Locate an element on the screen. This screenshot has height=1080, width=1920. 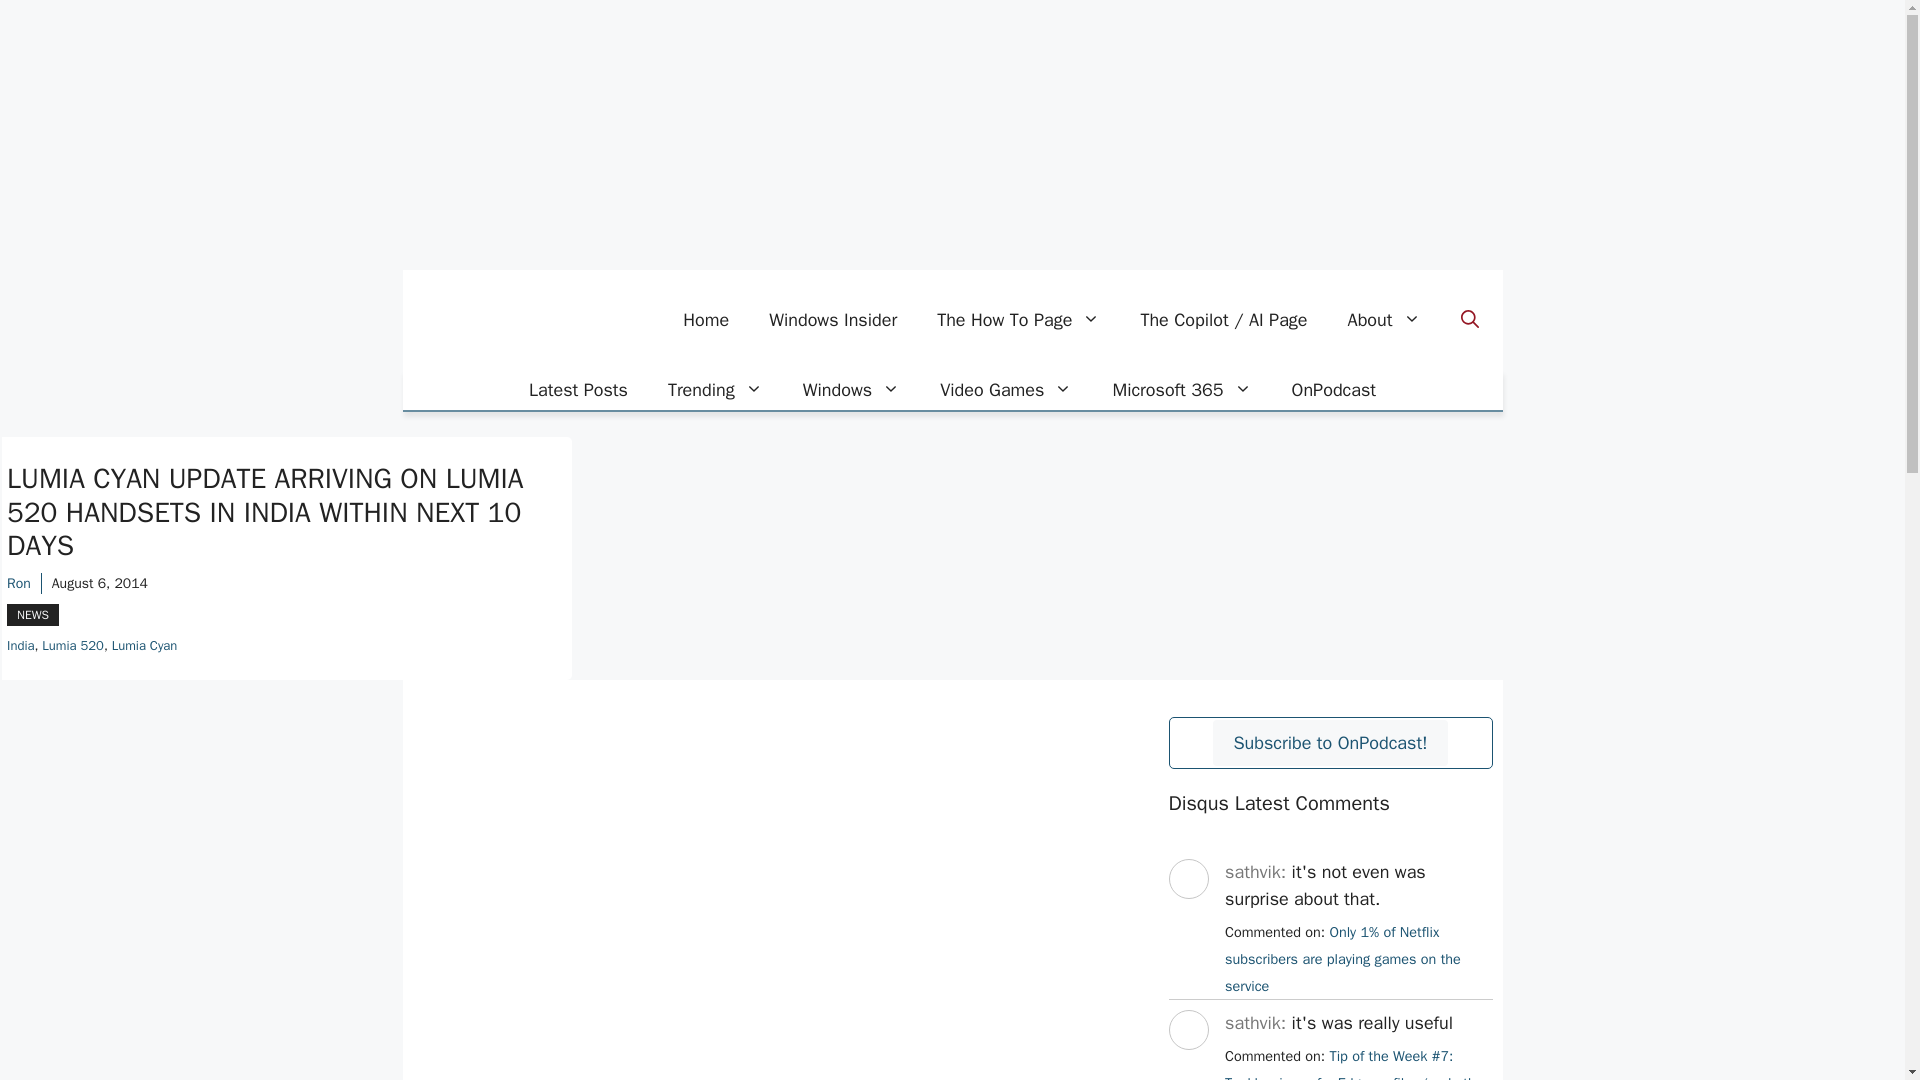
Trending is located at coordinates (716, 390).